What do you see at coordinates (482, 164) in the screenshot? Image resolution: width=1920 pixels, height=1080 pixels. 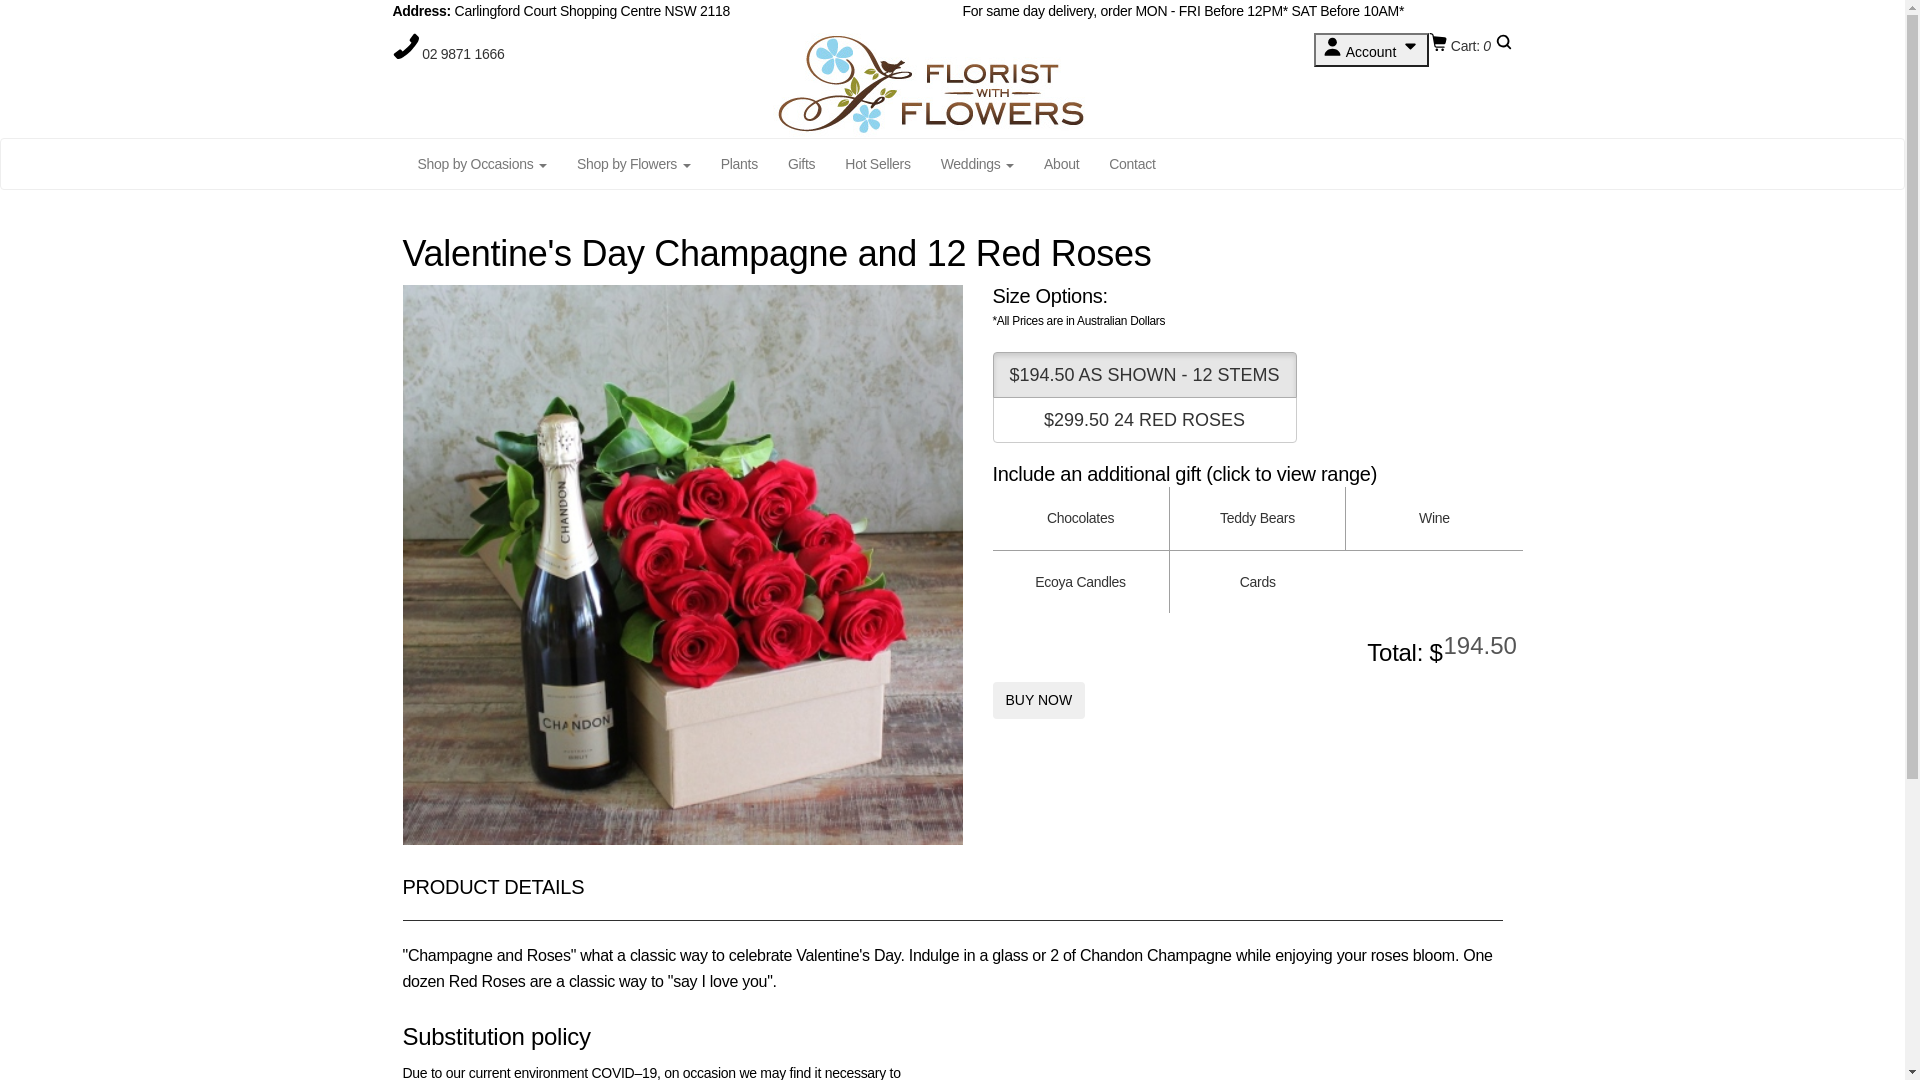 I see `Shop by Occasions` at bounding box center [482, 164].